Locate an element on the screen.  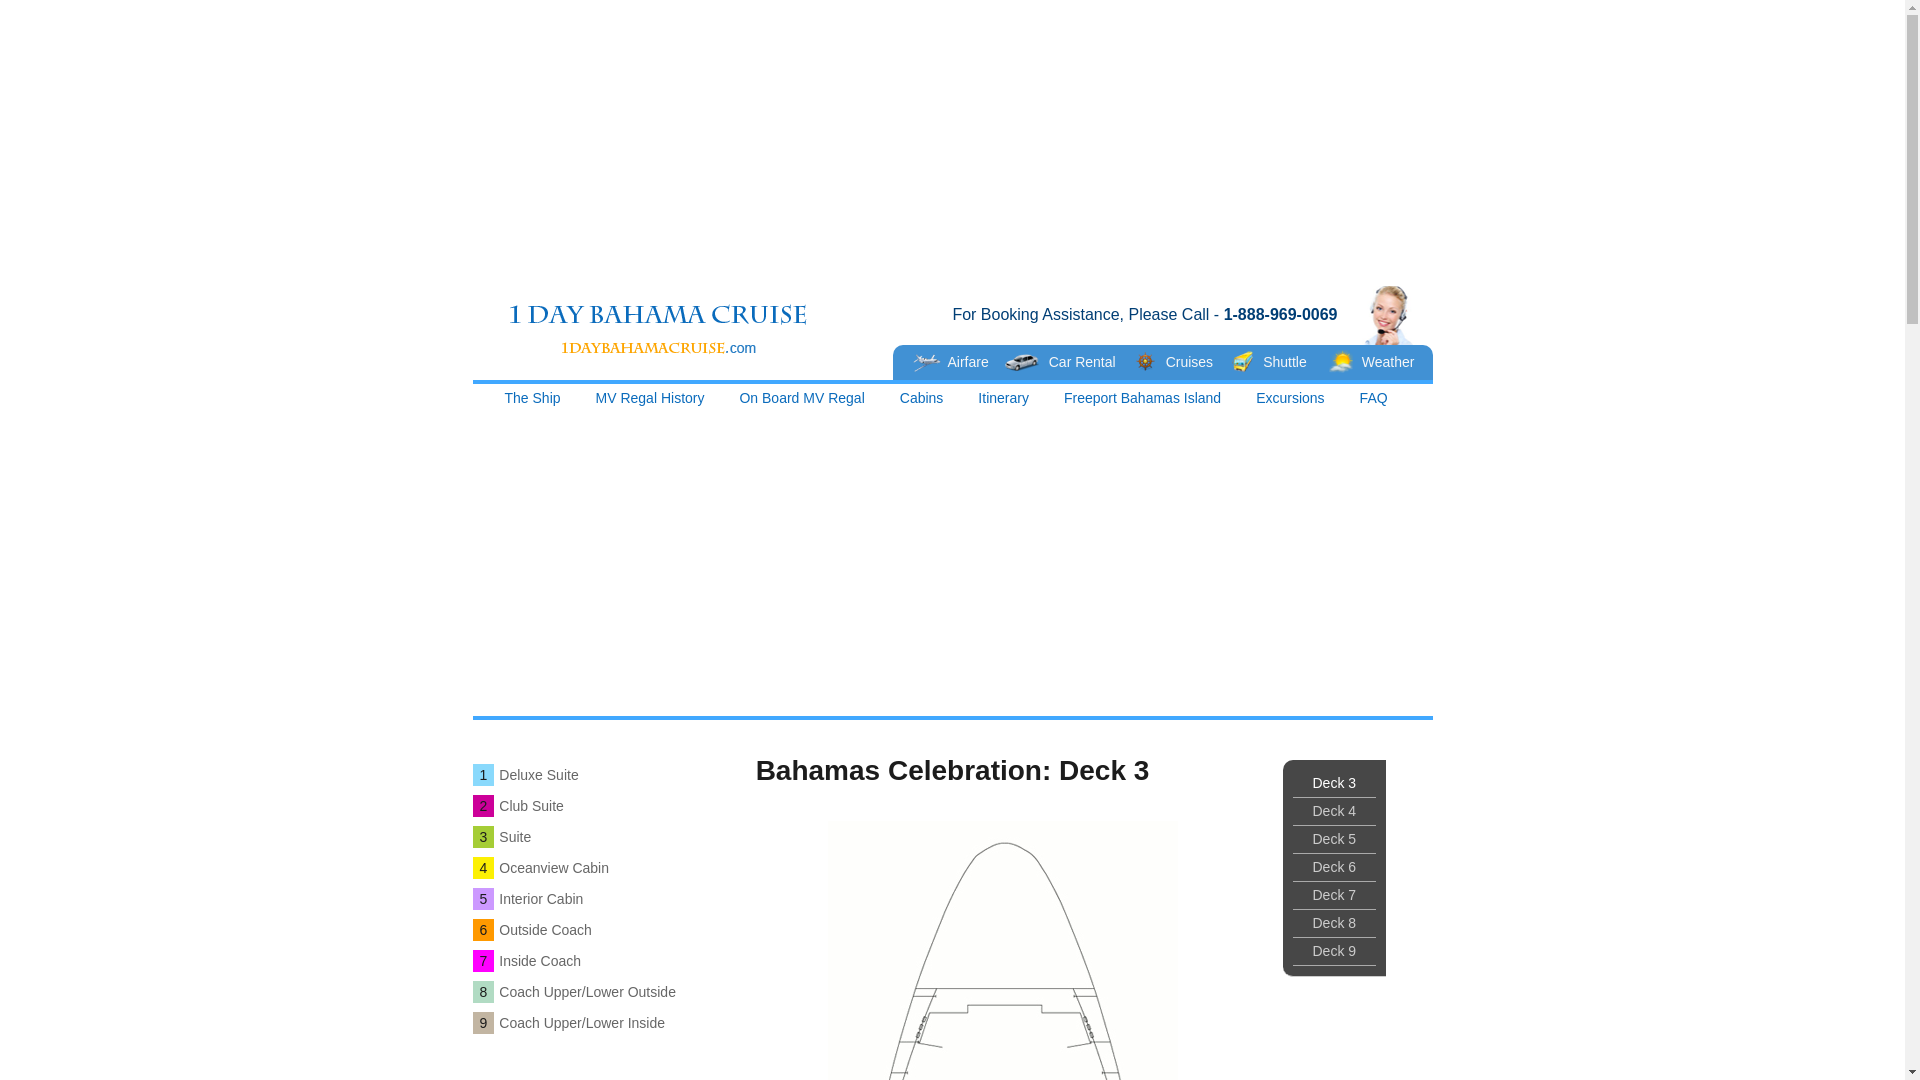
FAQ is located at coordinates (1374, 402).